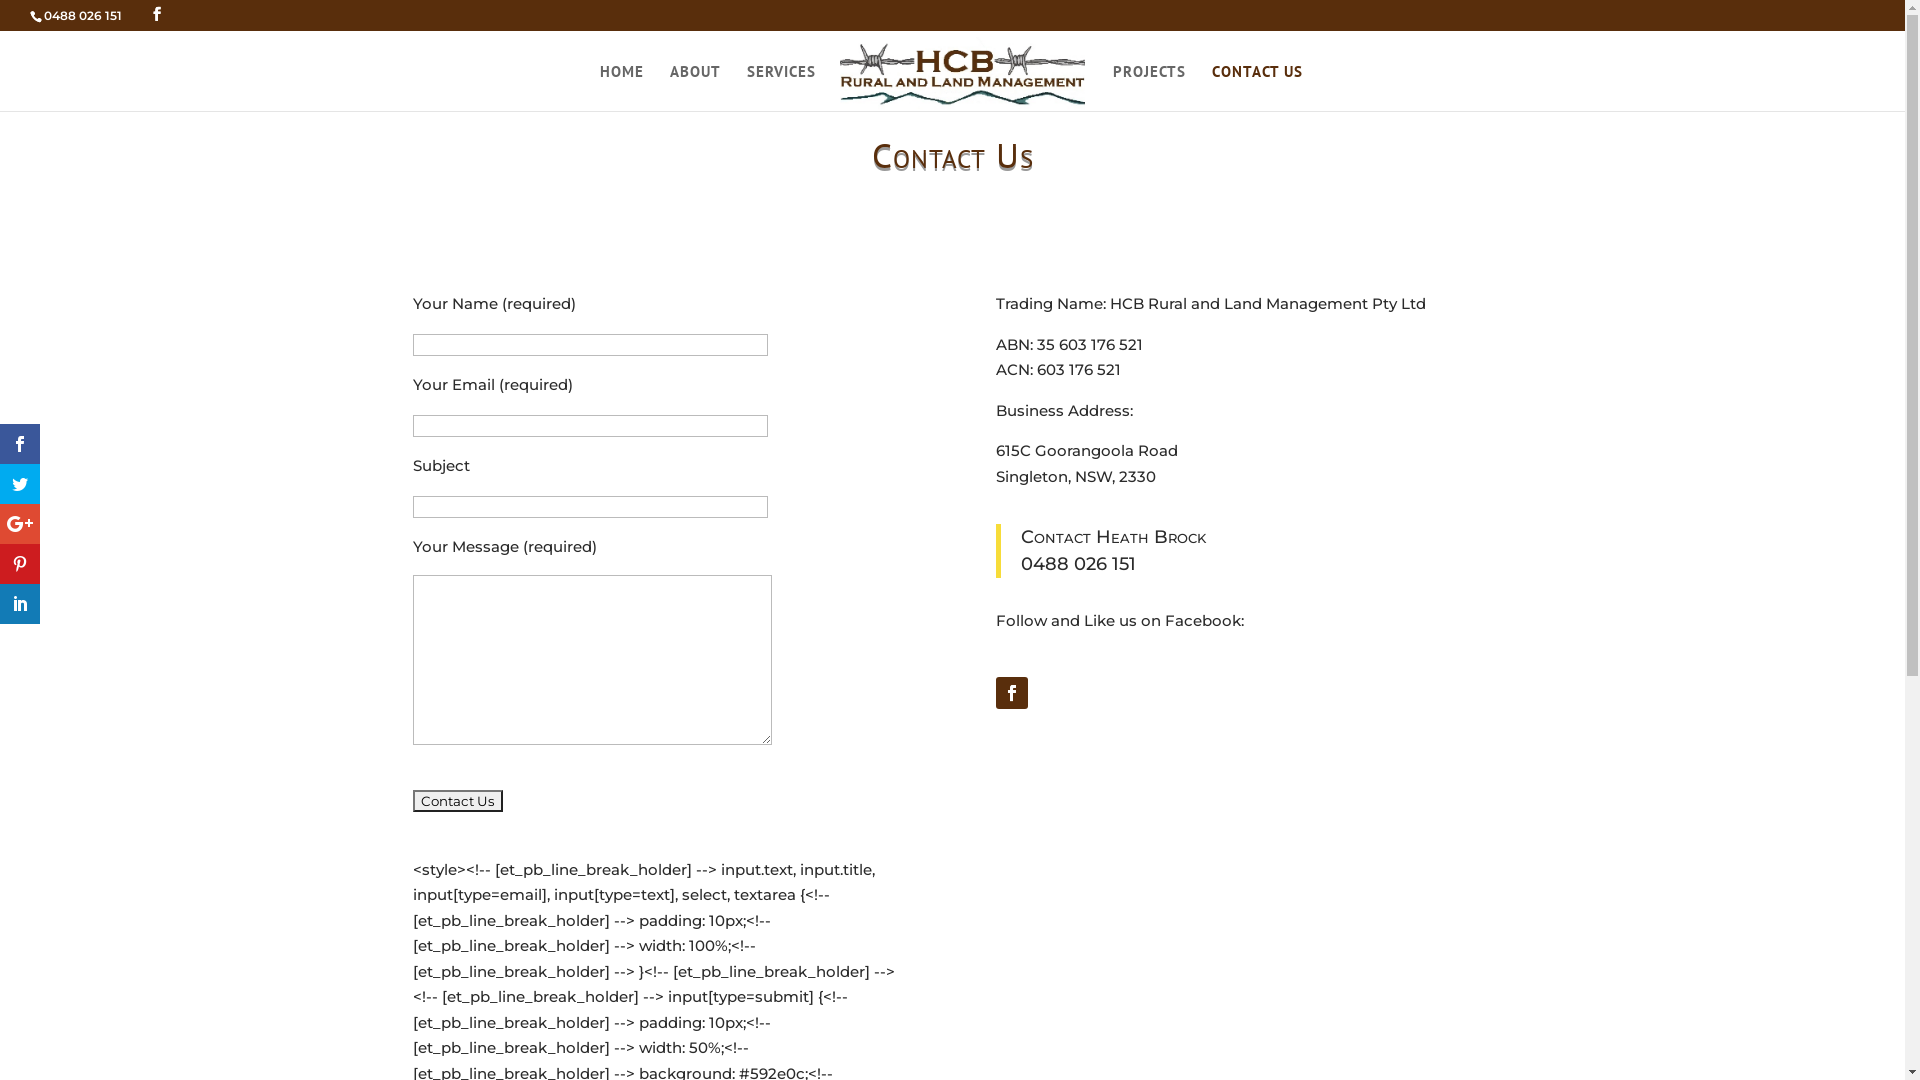 The image size is (1920, 1080). I want to click on ABOUT, so click(696, 78).